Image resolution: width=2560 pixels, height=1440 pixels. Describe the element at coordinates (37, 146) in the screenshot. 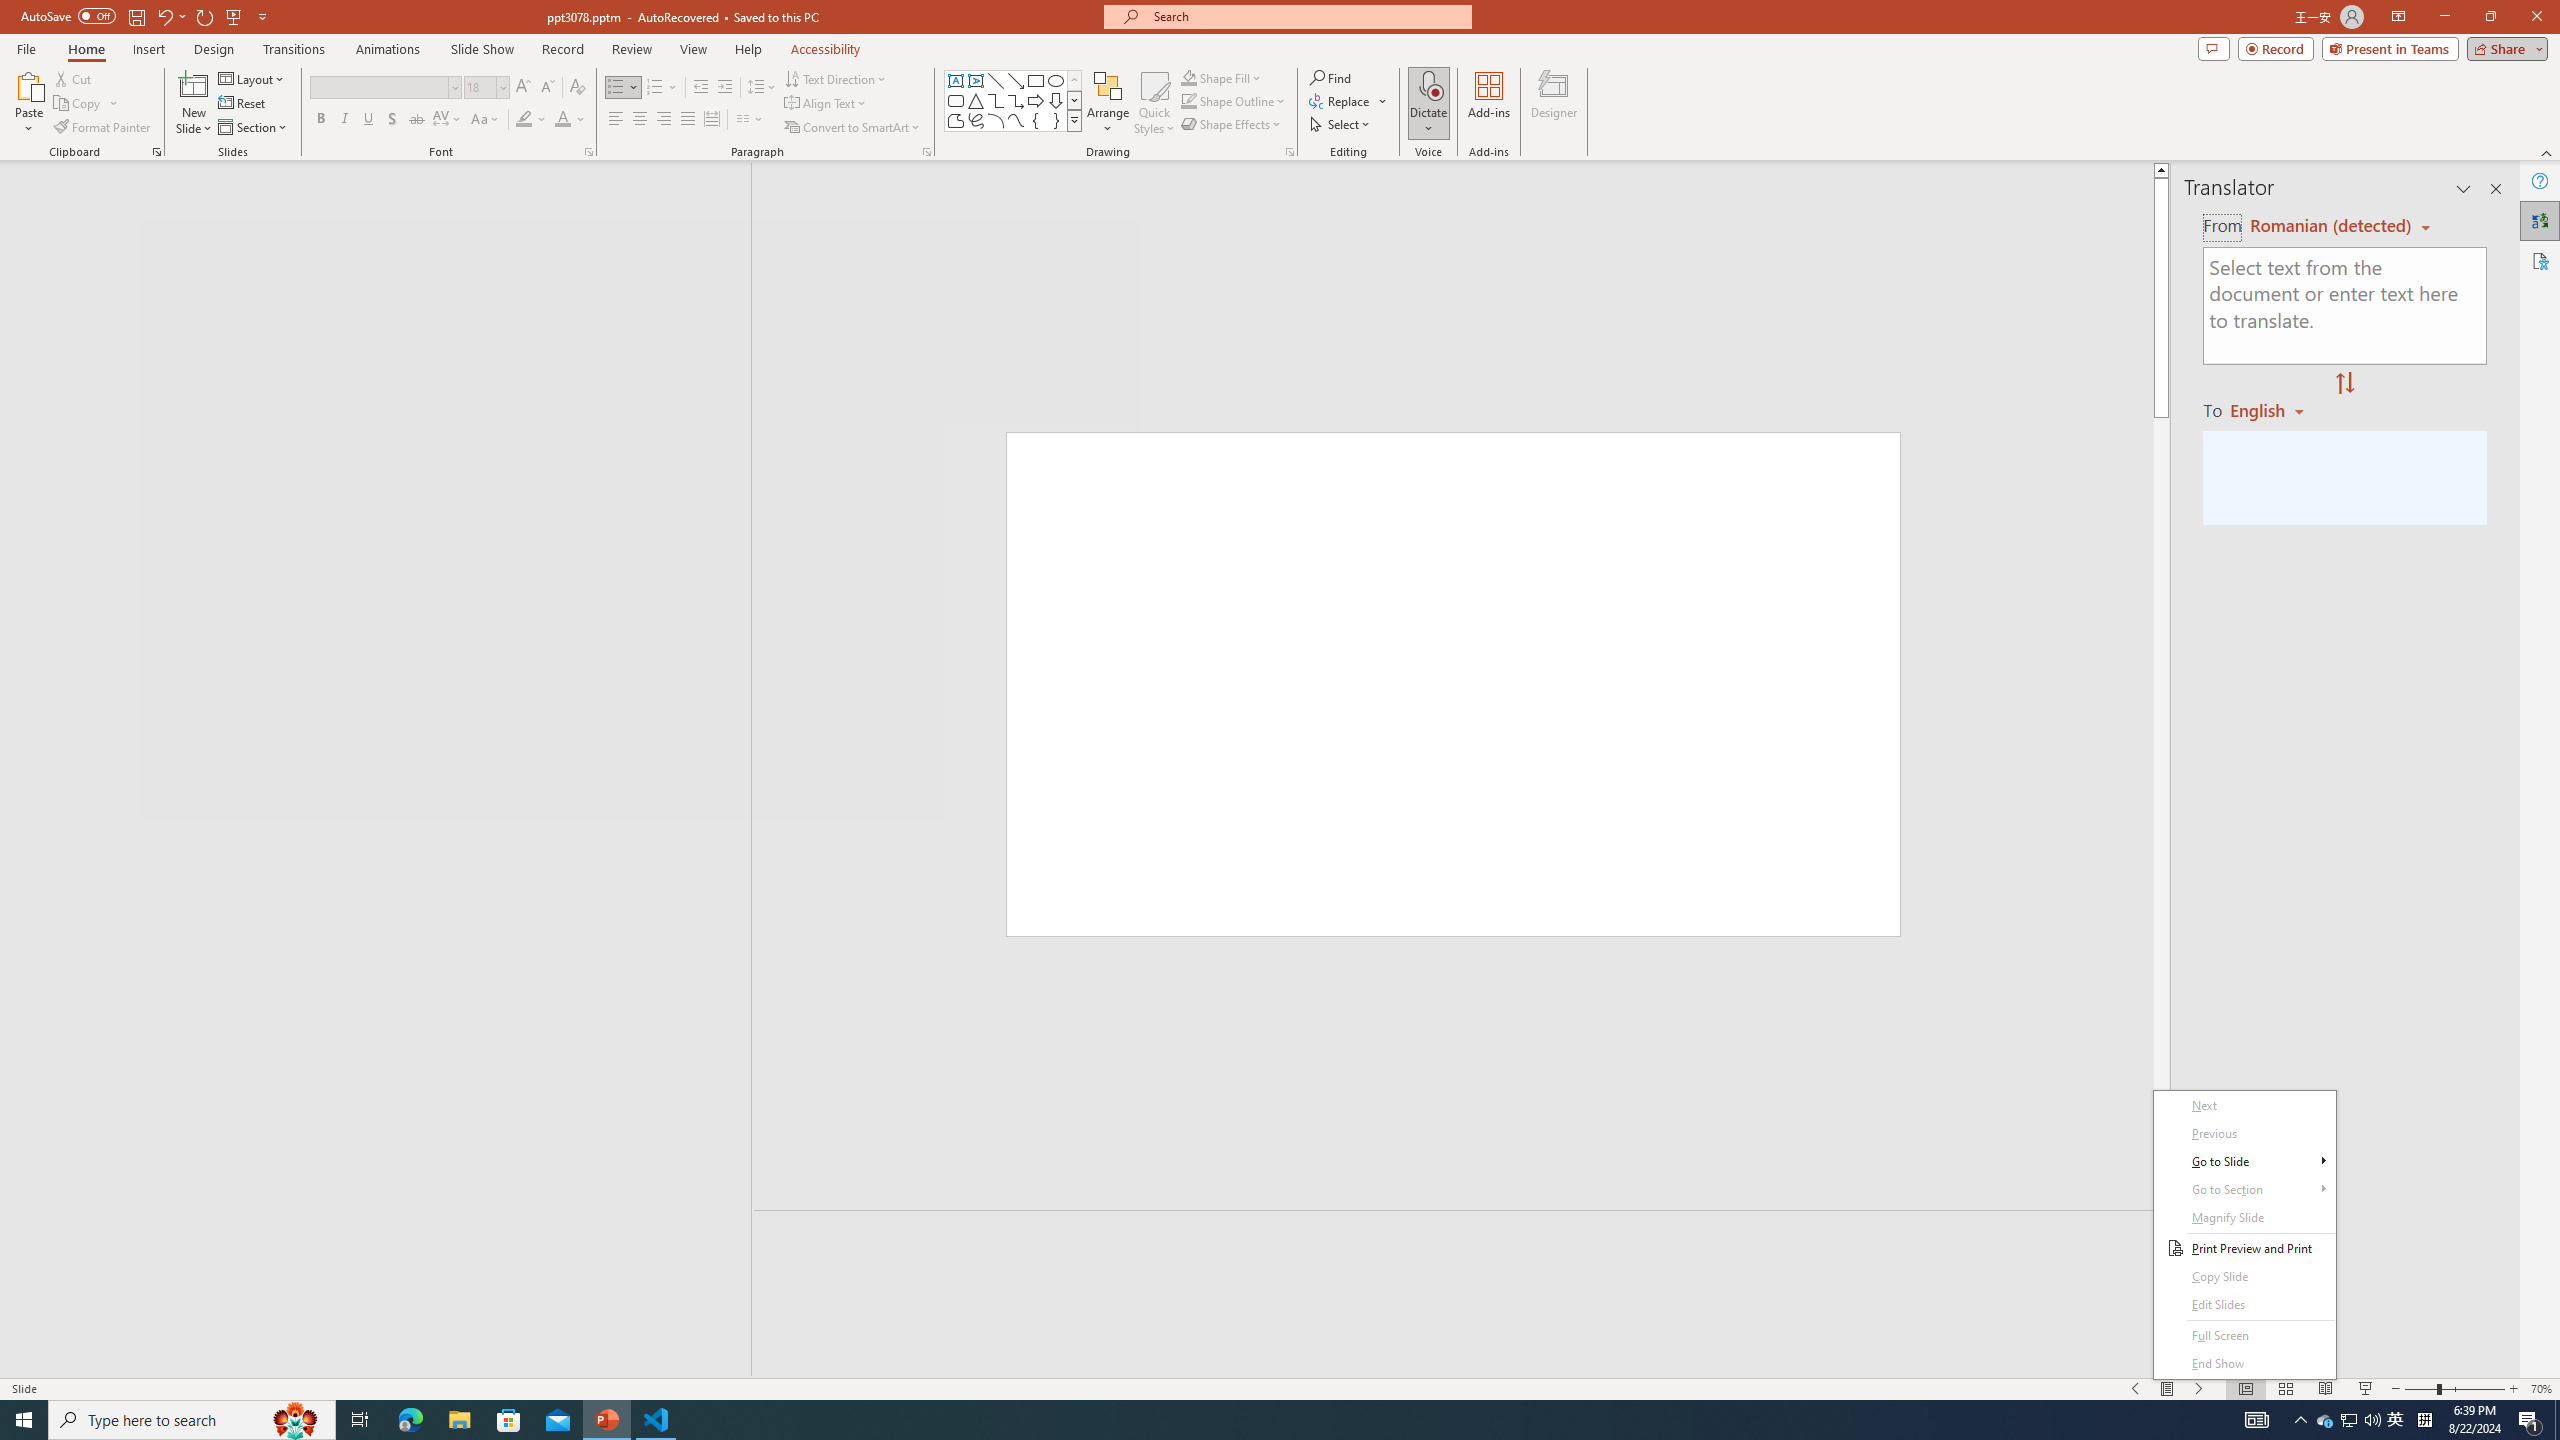

I see `Acrobat Reader DC` at that location.